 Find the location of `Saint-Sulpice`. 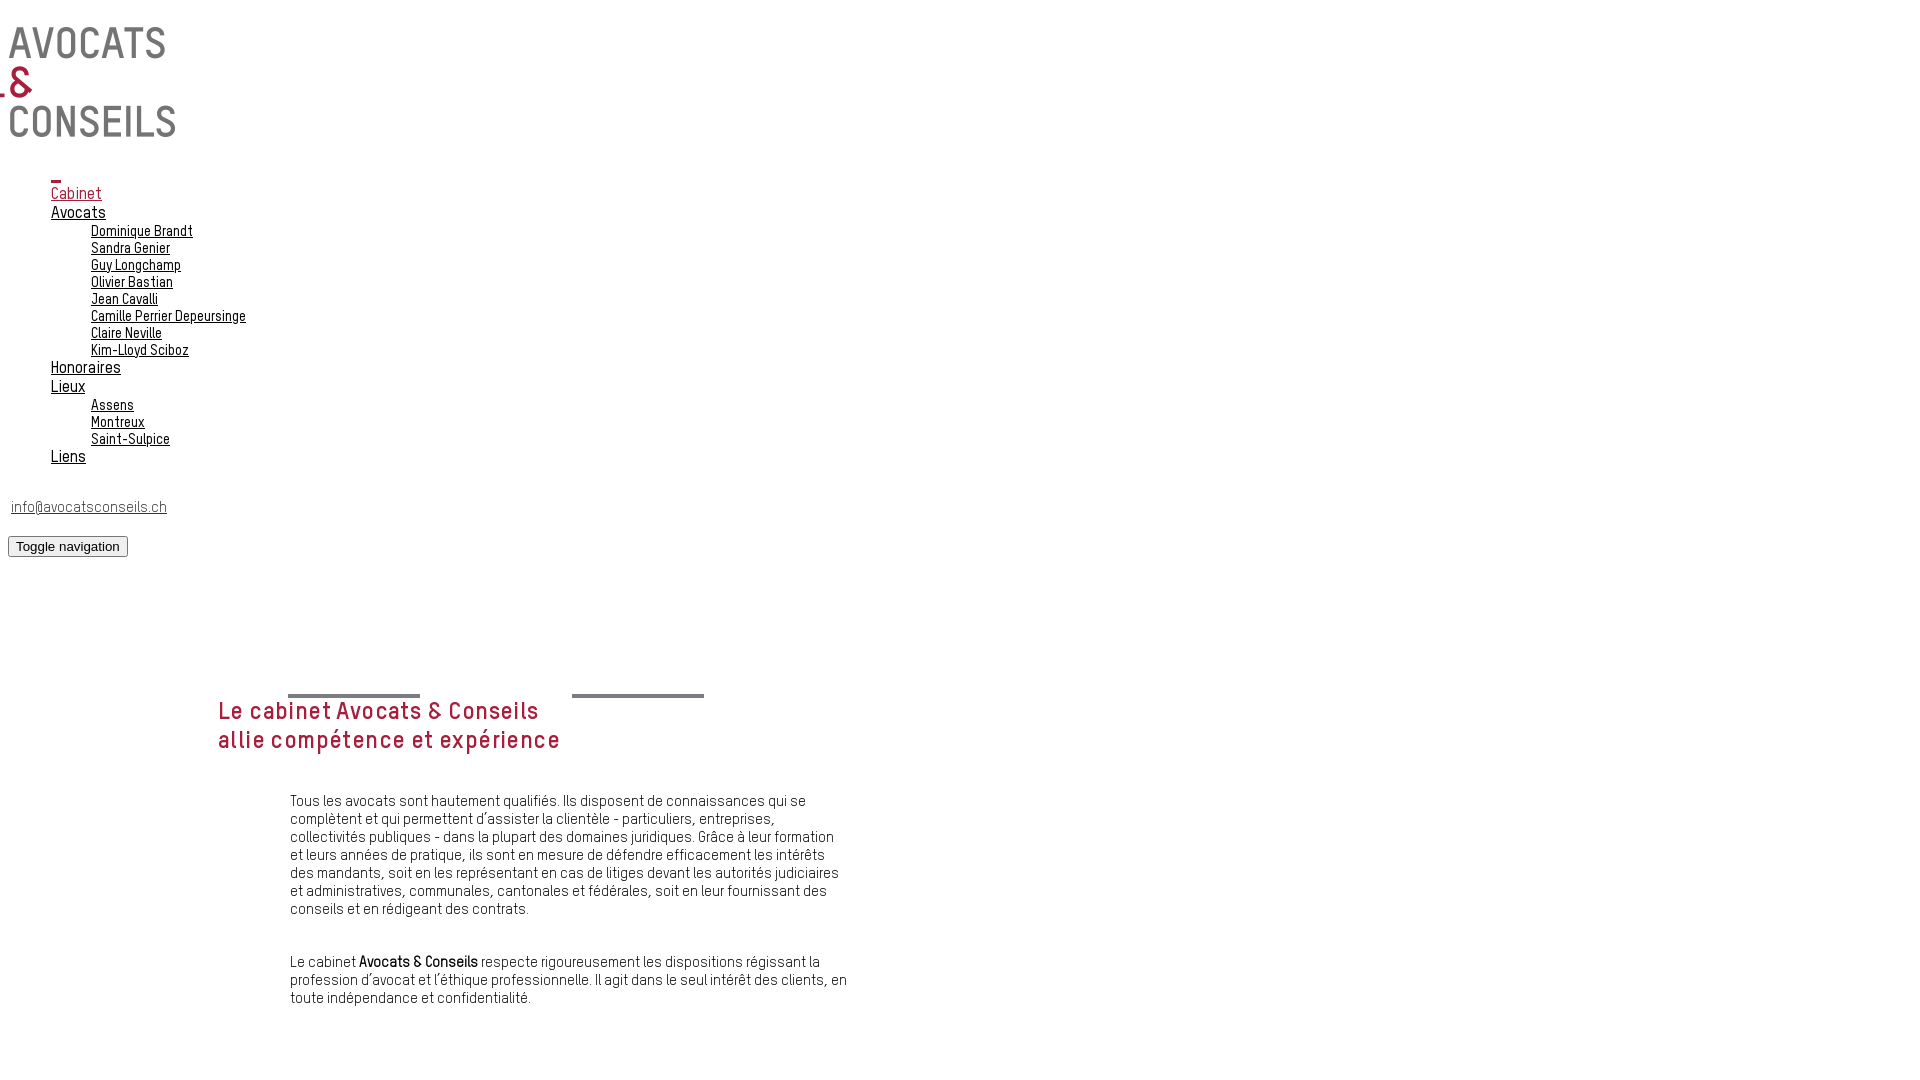

Saint-Sulpice is located at coordinates (130, 440).